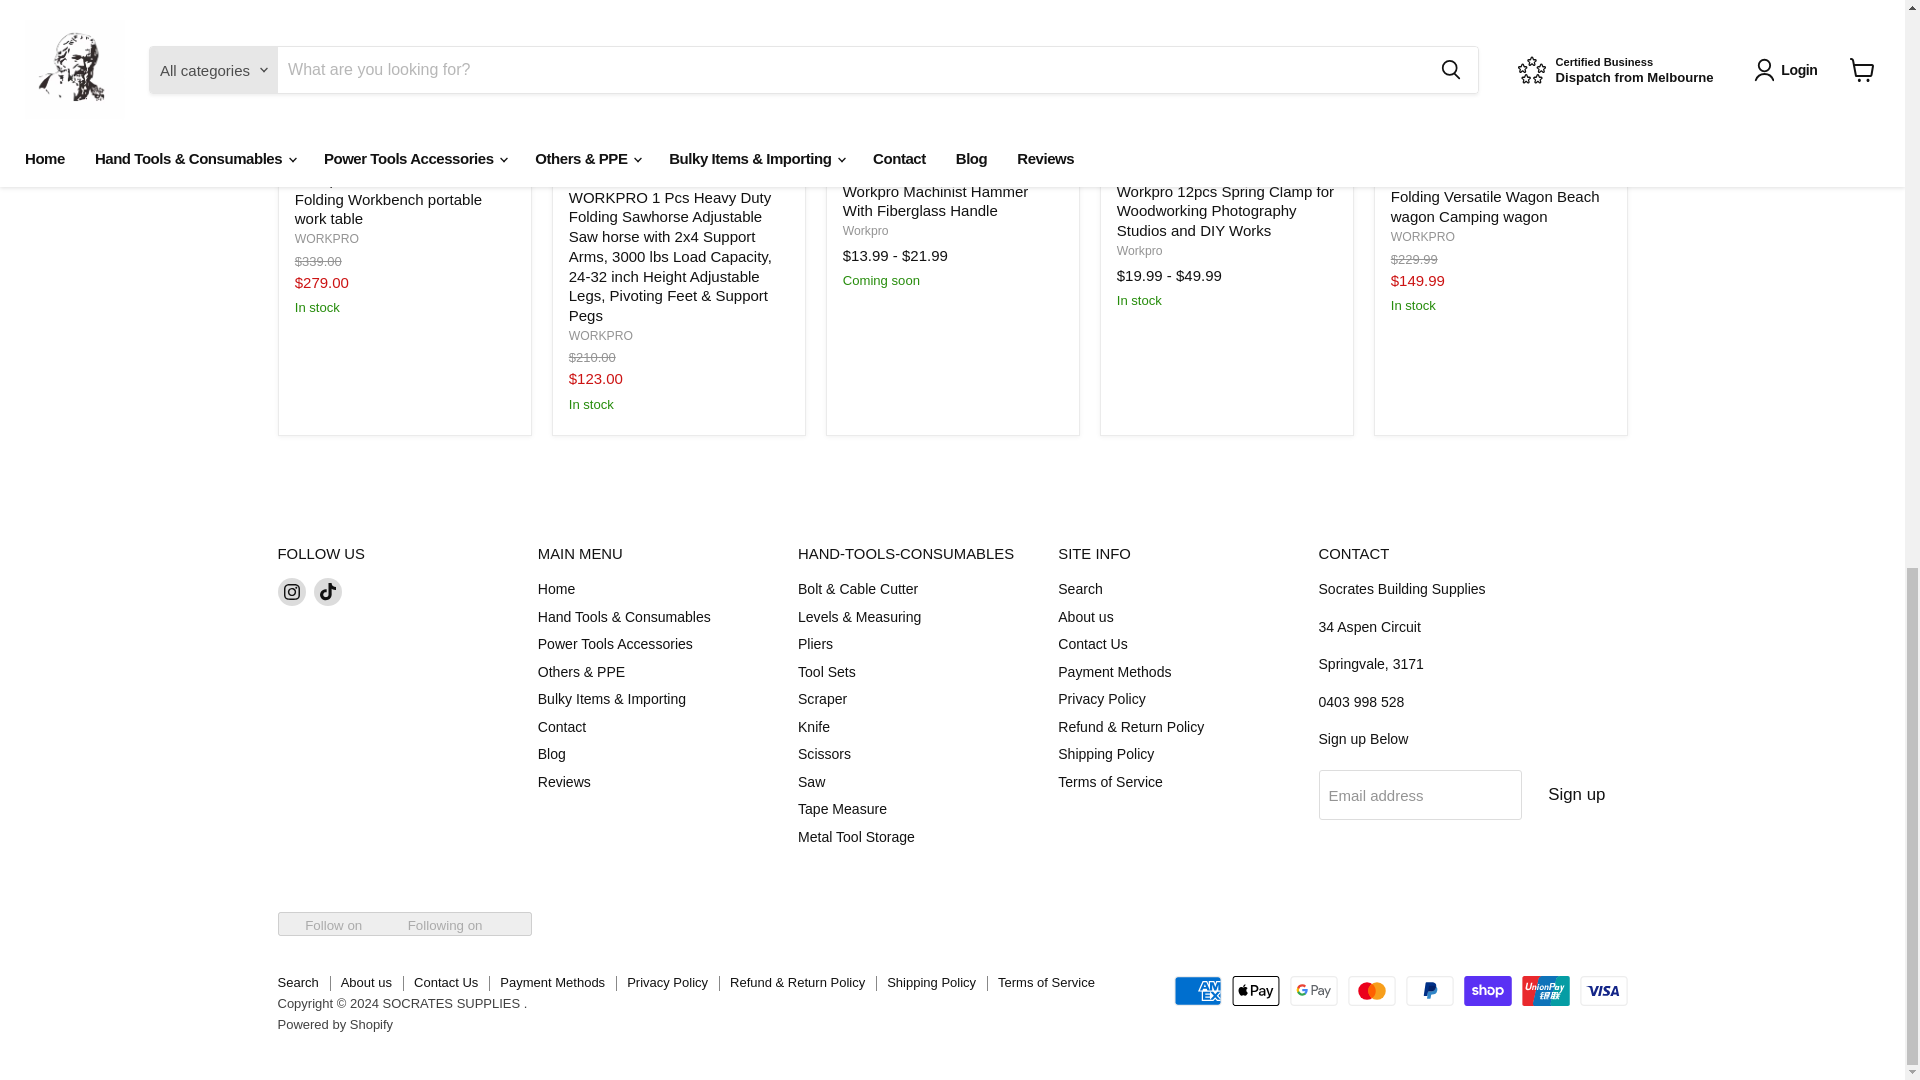 Image resolution: width=1920 pixels, height=1080 pixels. Describe the element at coordinates (865, 230) in the screenshot. I see `Workpro` at that location.